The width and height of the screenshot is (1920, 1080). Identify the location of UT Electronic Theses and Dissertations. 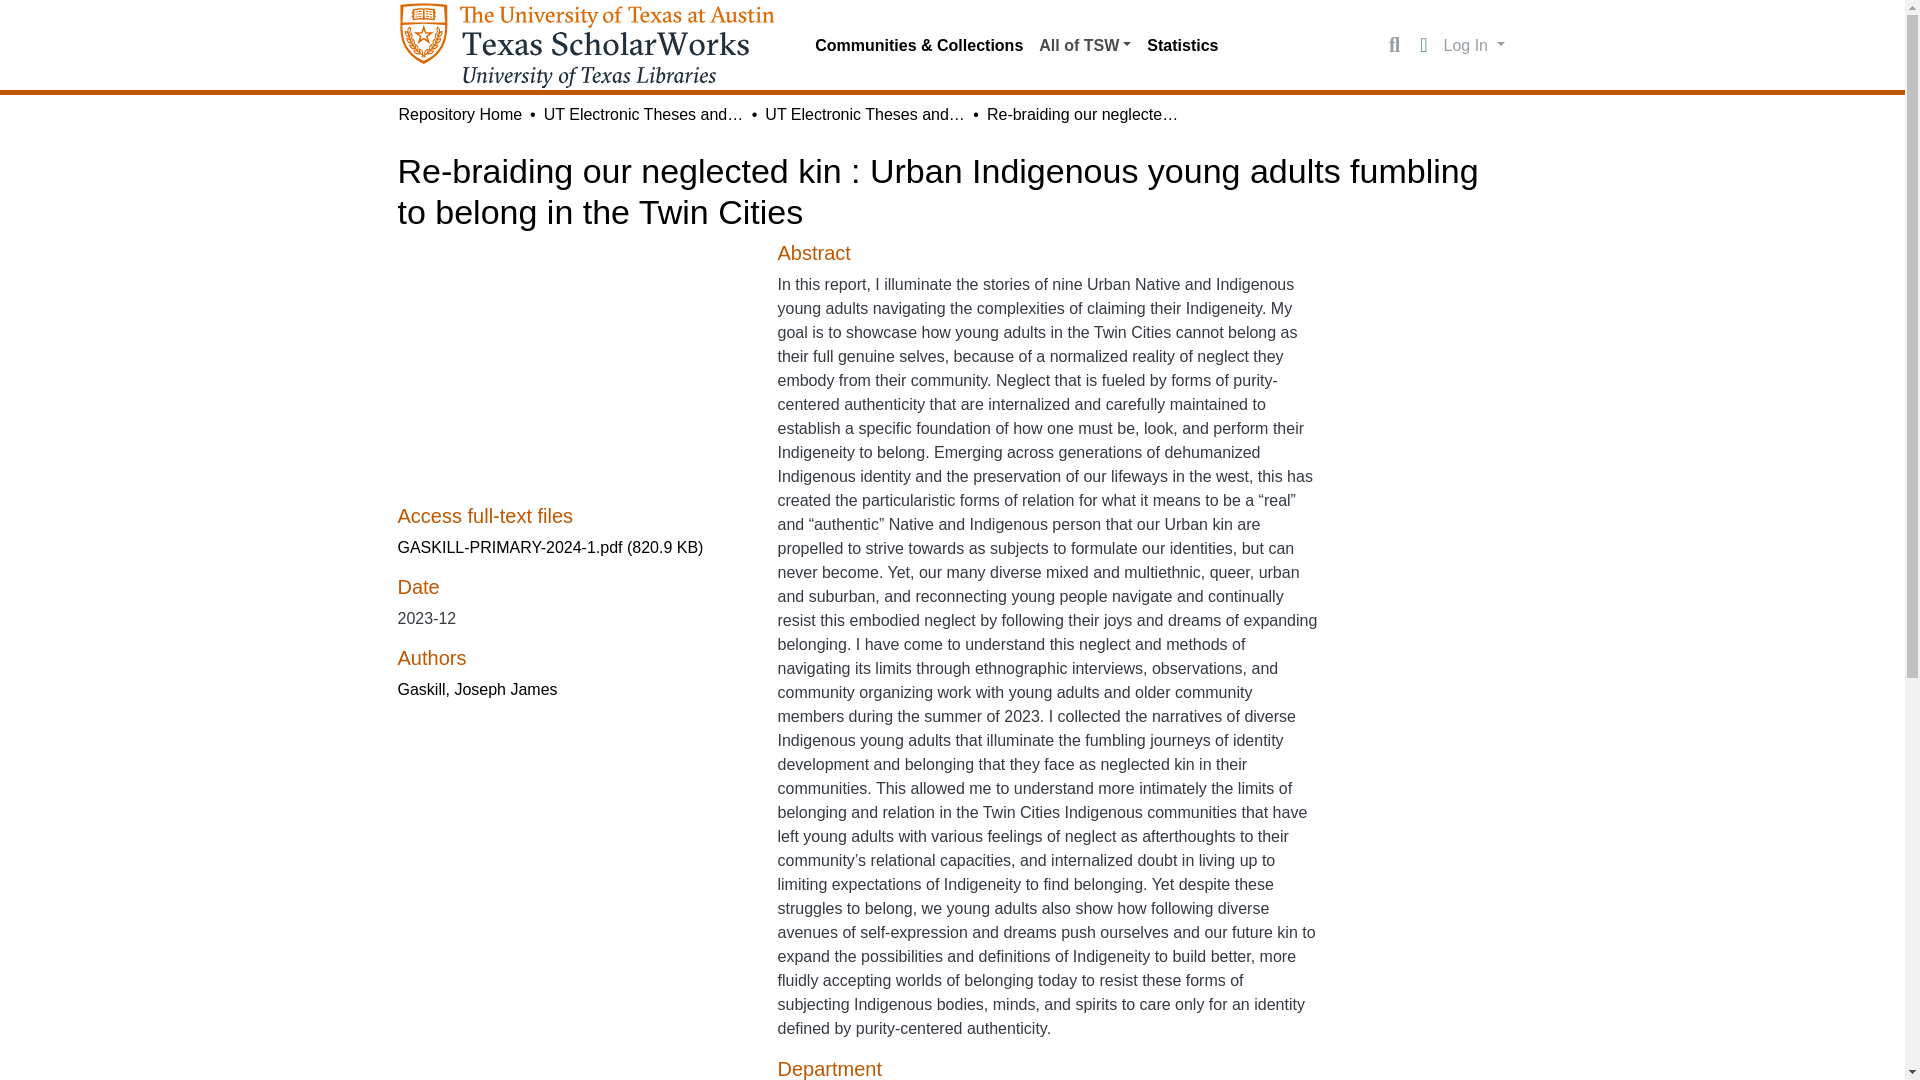
(644, 114).